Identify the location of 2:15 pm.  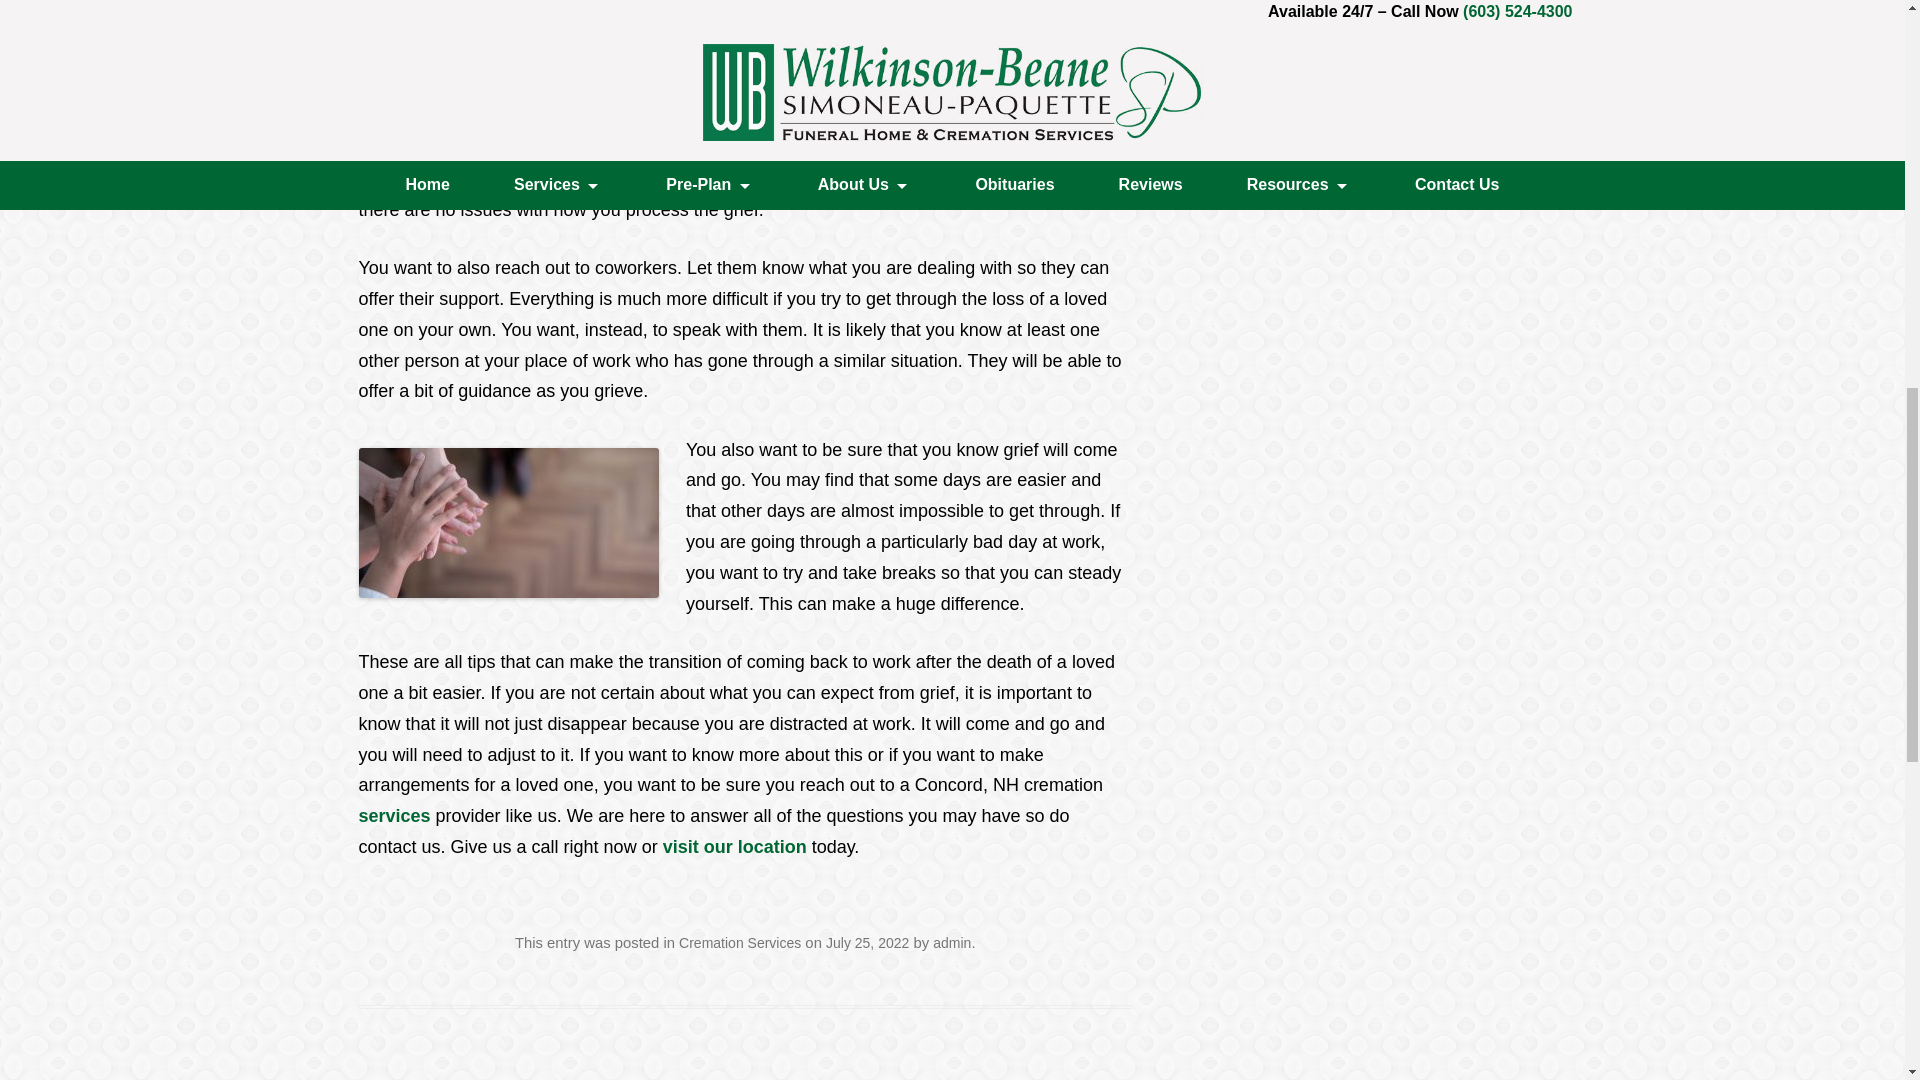
(866, 943).